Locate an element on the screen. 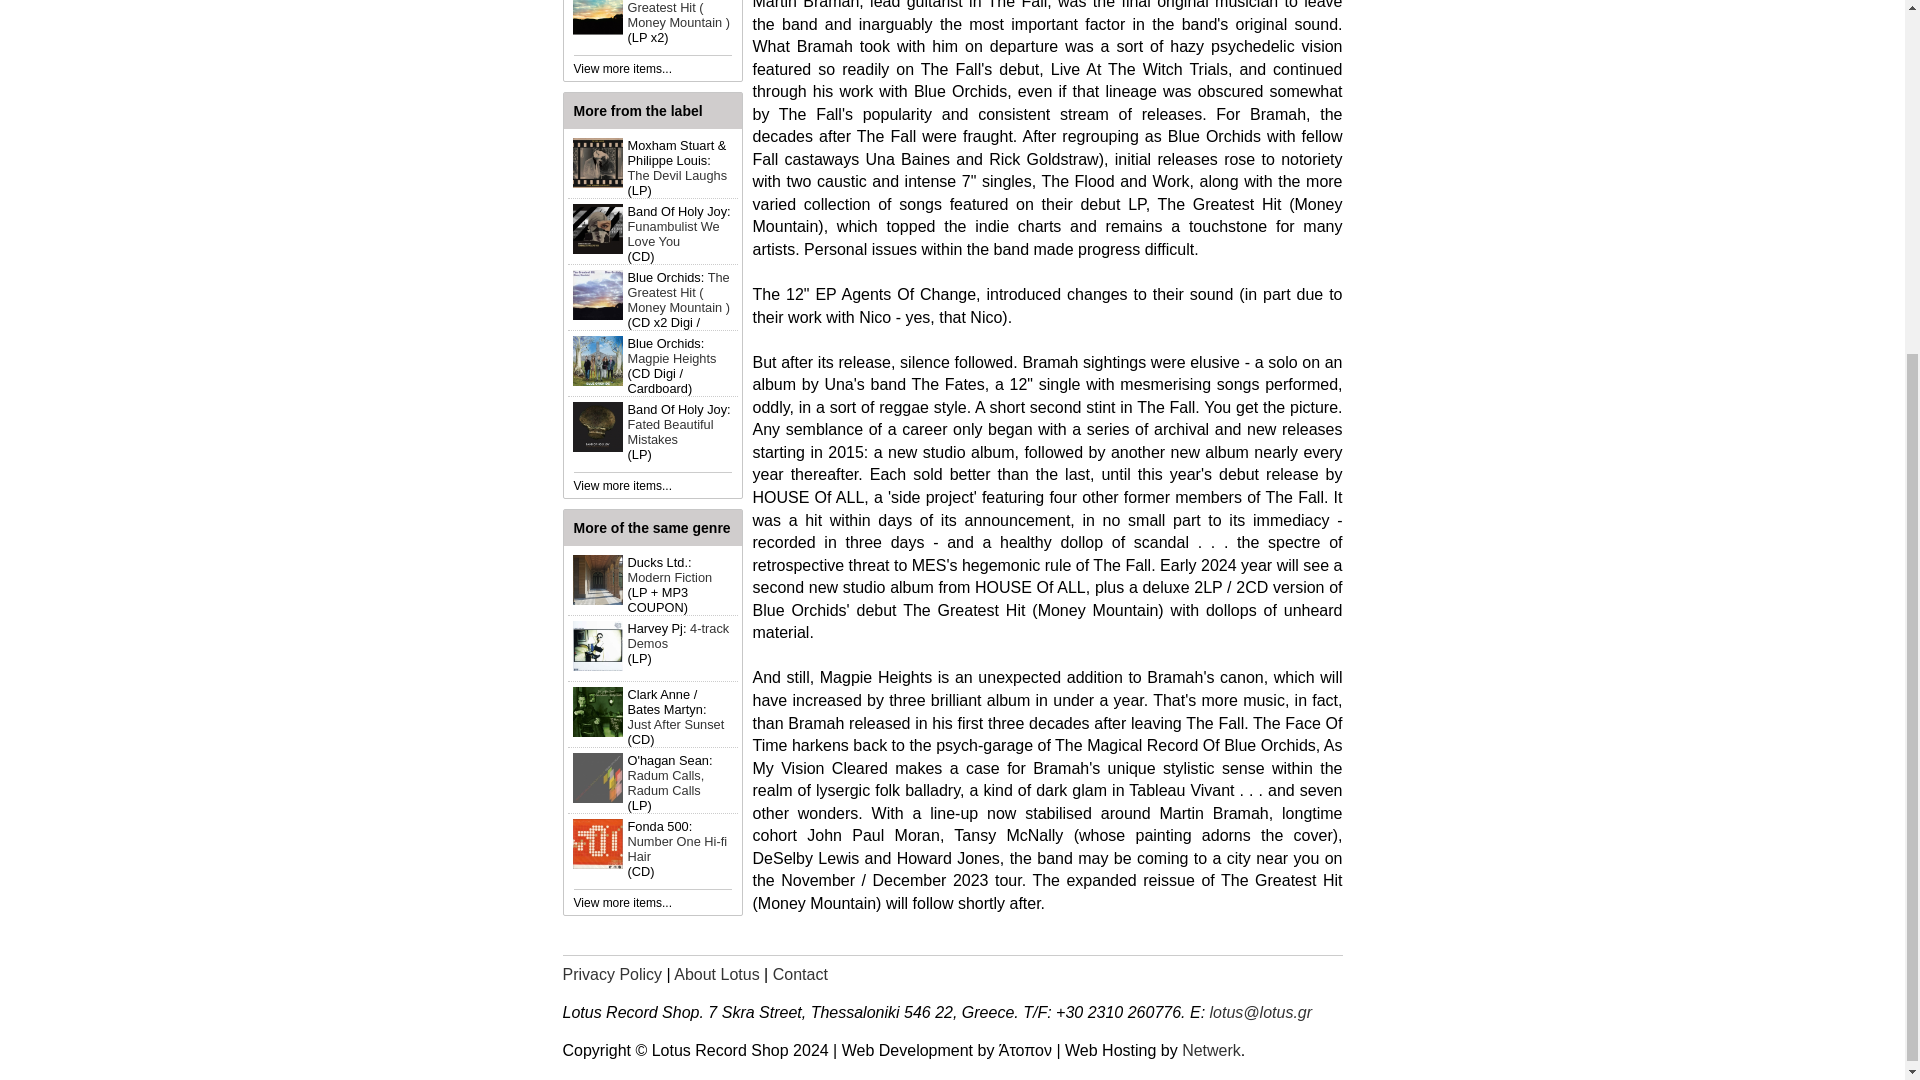 The width and height of the screenshot is (1920, 1080). Just After Sunset is located at coordinates (676, 724).